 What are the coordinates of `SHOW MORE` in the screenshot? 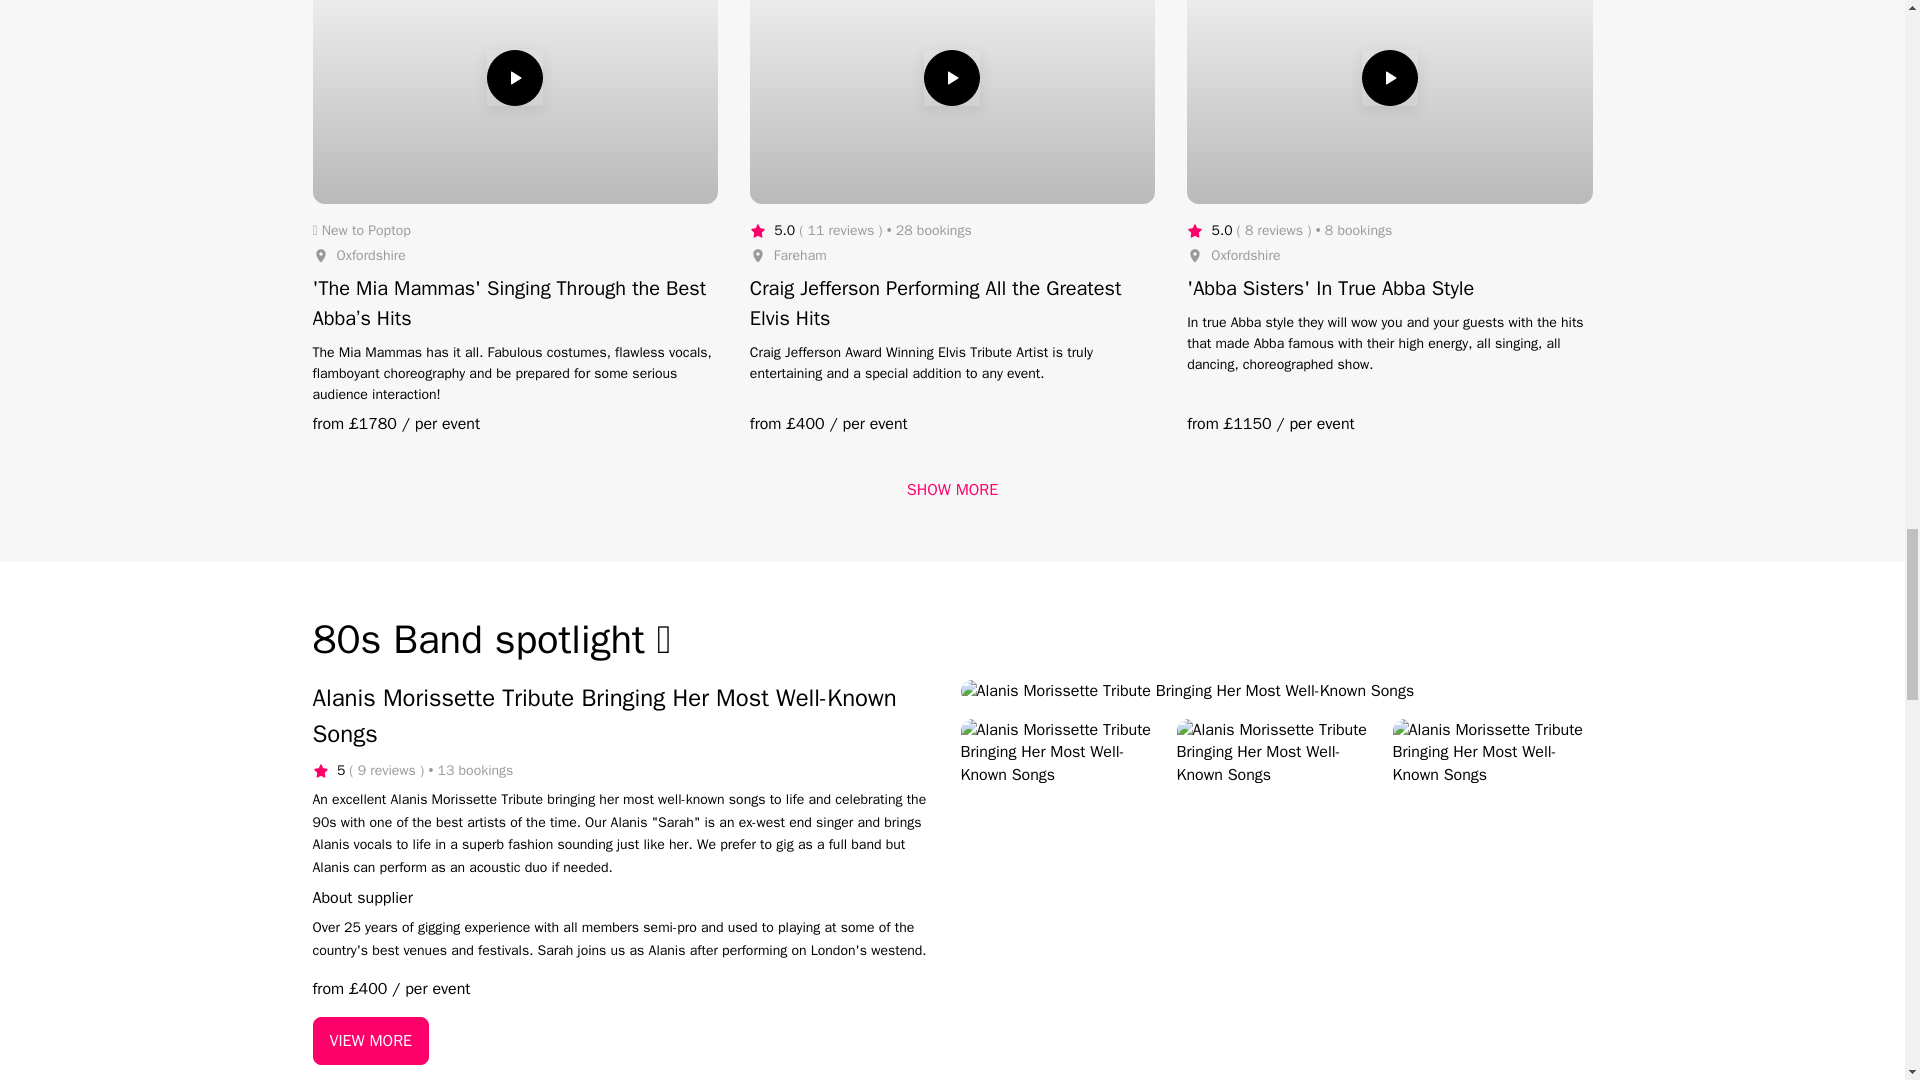 It's located at (952, 490).